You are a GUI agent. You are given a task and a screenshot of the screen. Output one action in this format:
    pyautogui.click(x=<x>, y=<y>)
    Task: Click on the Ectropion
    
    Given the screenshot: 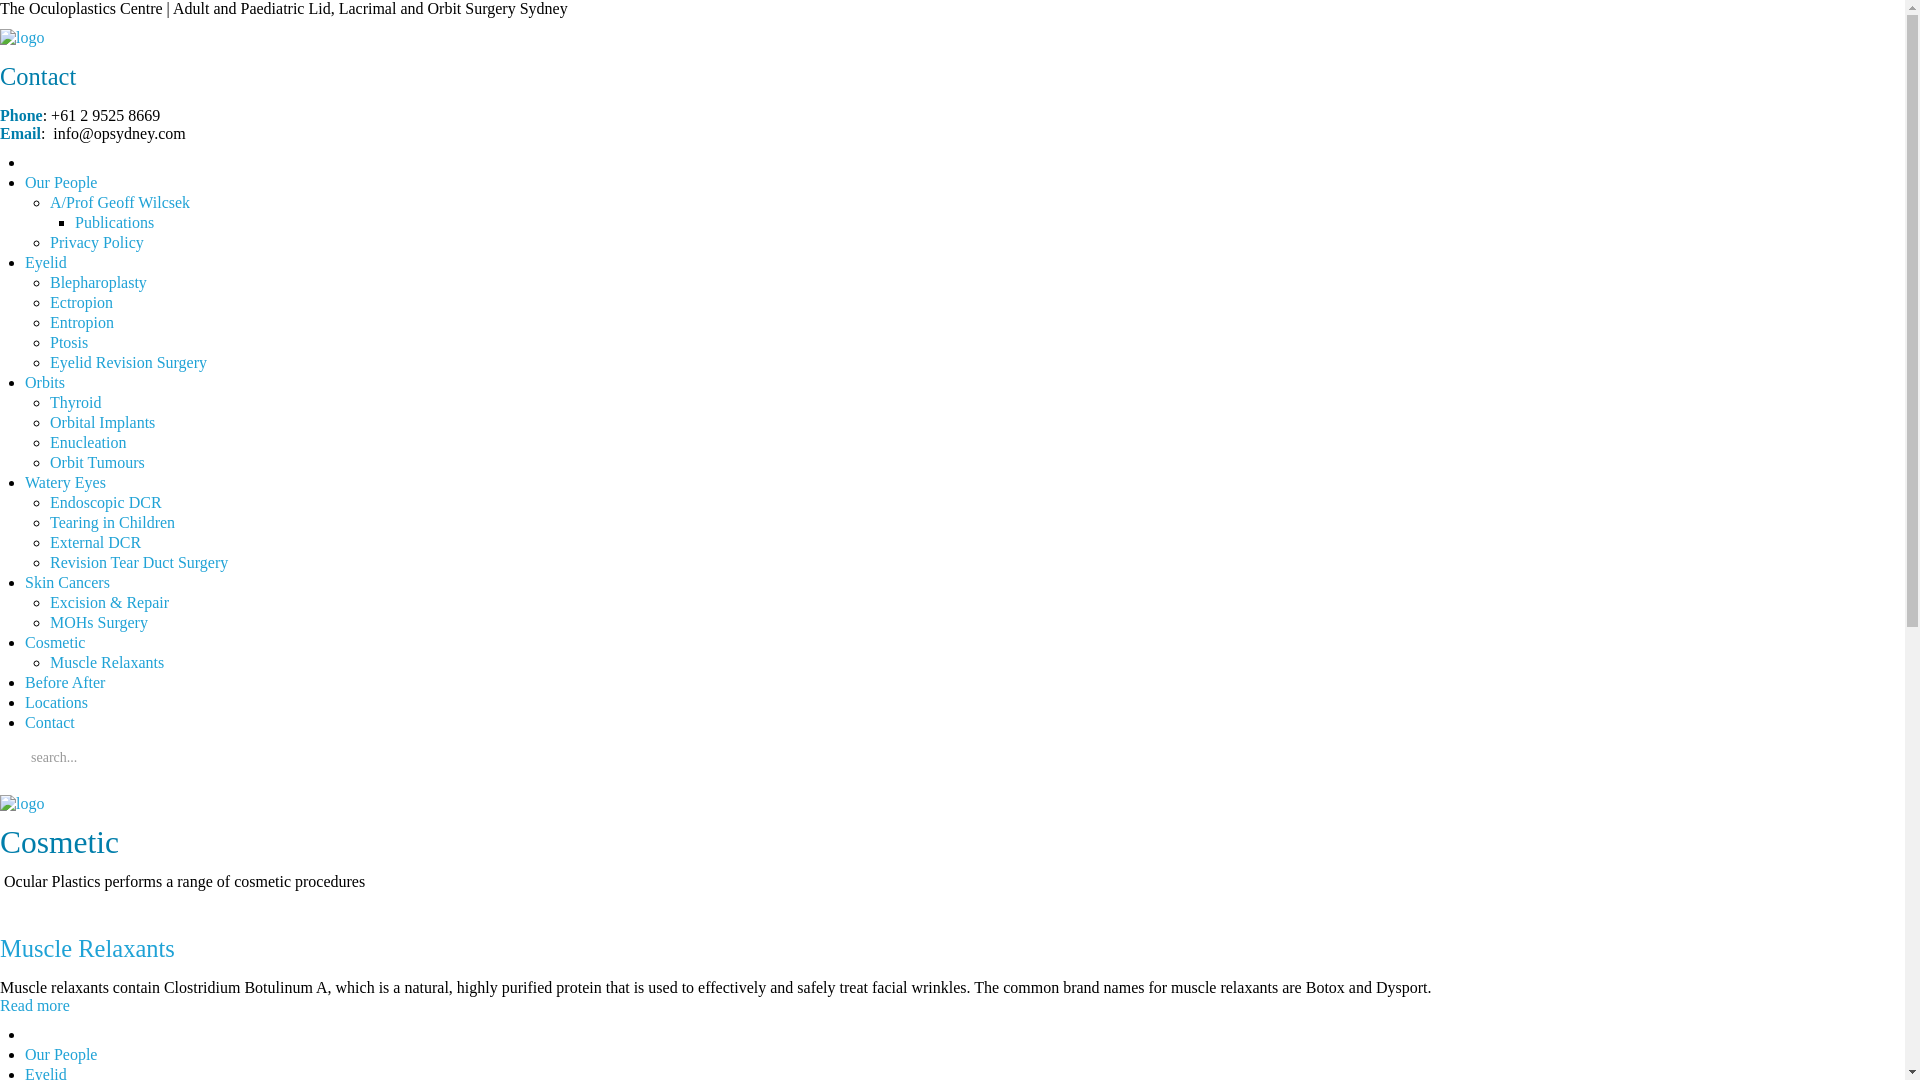 What is the action you would take?
    pyautogui.click(x=82, y=302)
    